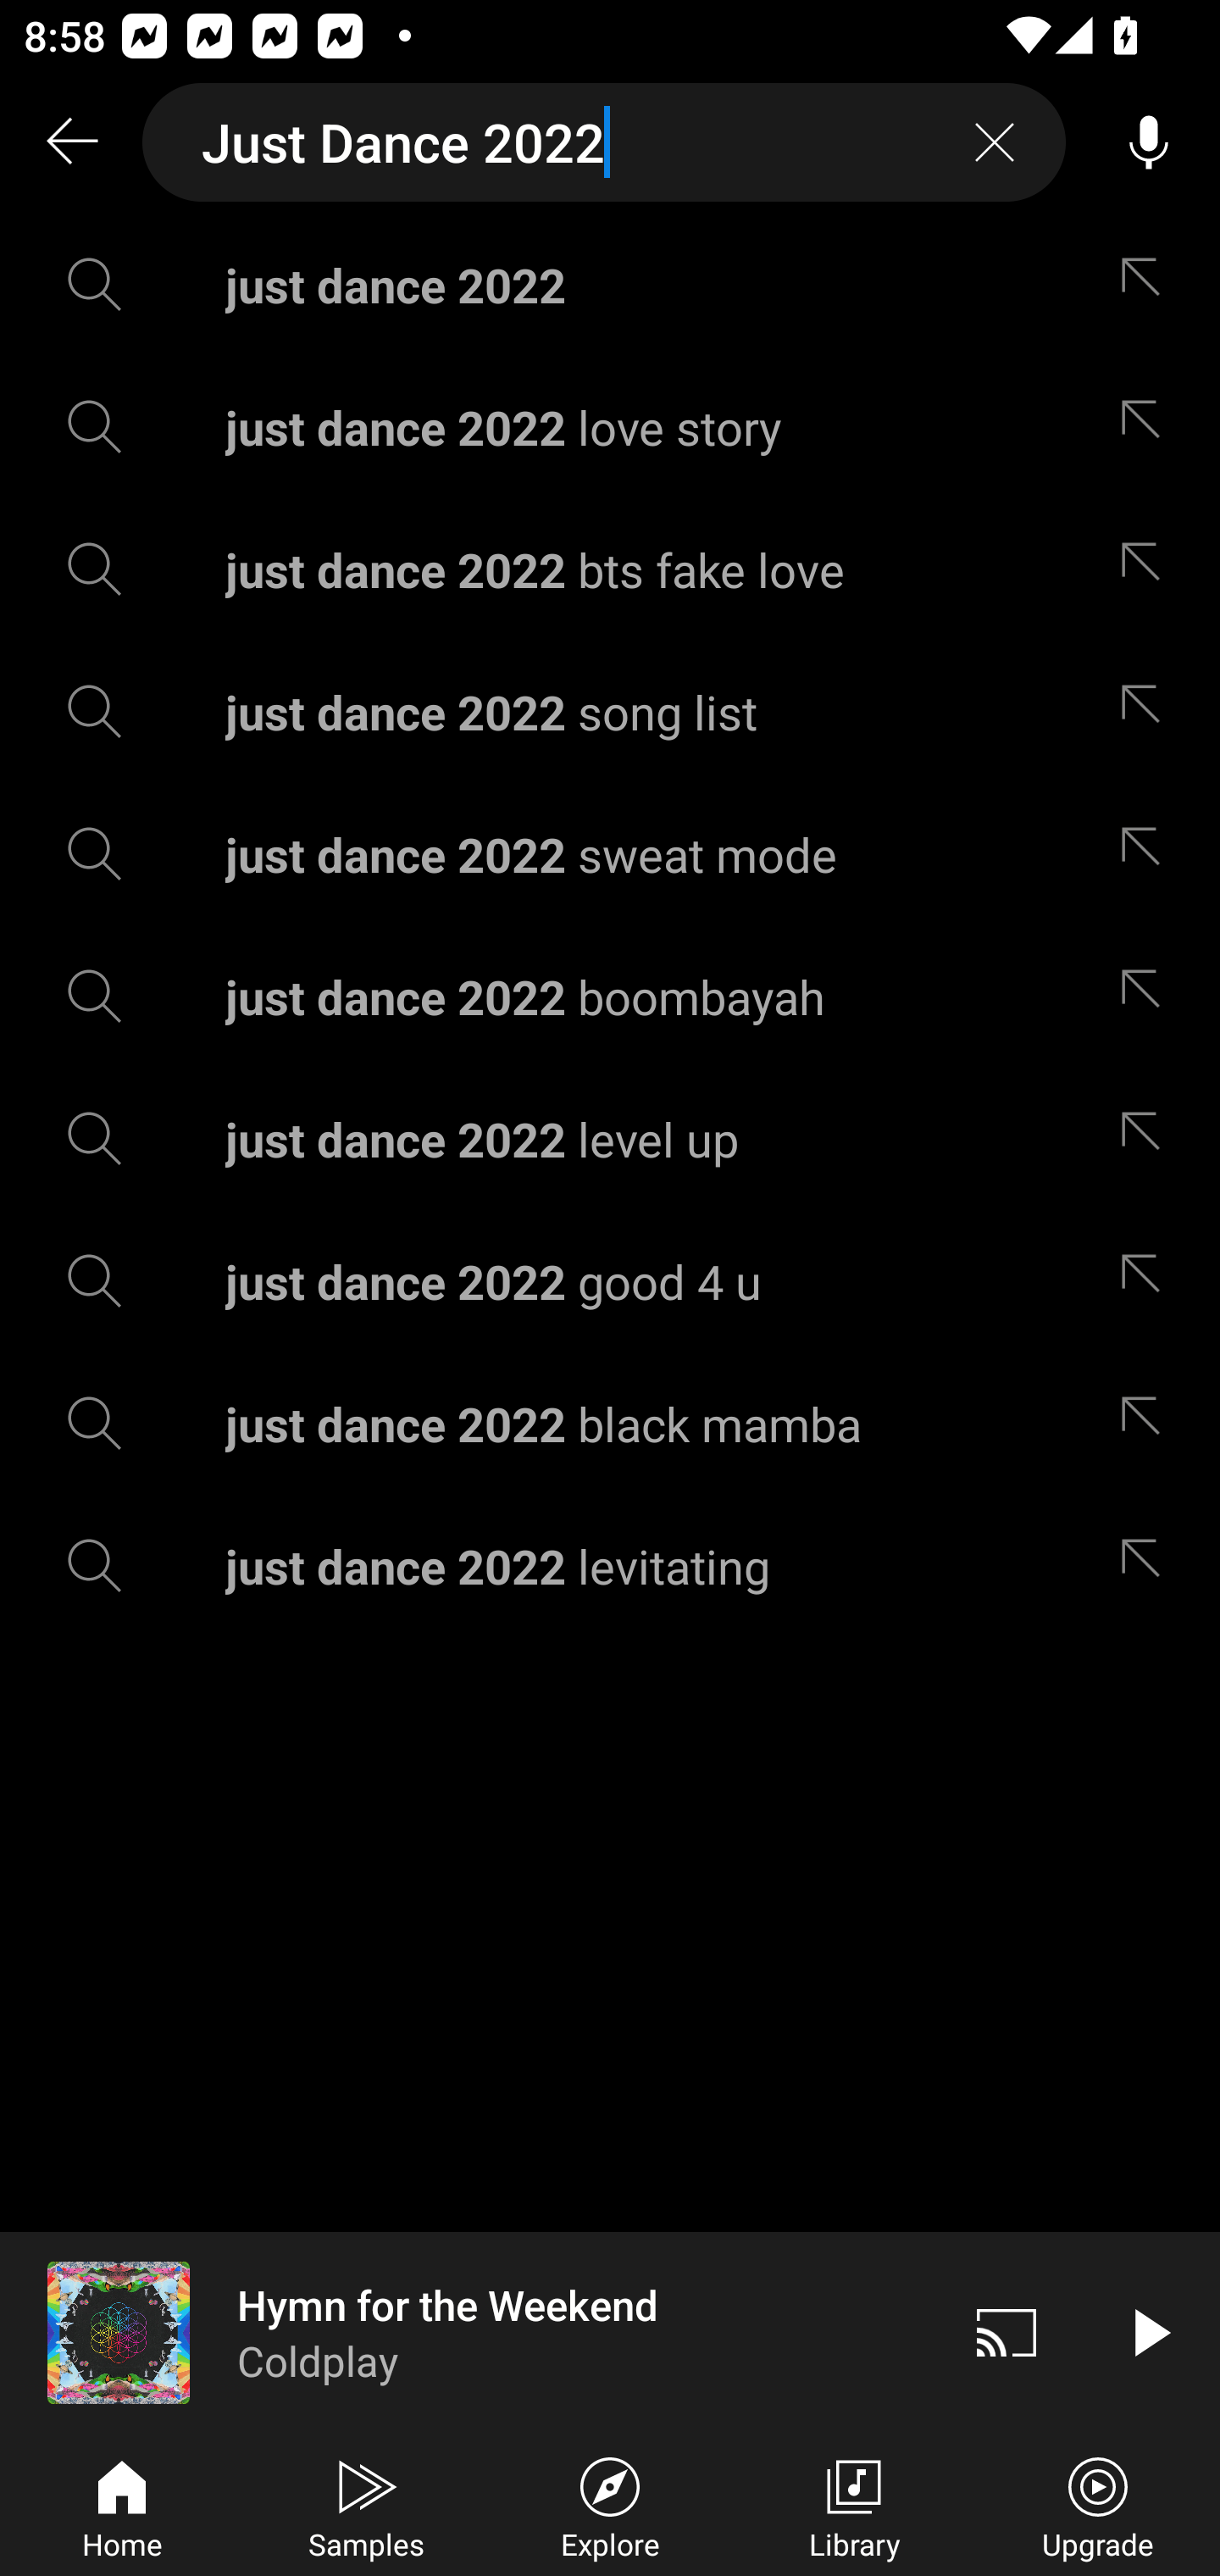 This screenshot has height=2576, width=1220. Describe the element at coordinates (604, 142) in the screenshot. I see `Just Dance 2022` at that location.